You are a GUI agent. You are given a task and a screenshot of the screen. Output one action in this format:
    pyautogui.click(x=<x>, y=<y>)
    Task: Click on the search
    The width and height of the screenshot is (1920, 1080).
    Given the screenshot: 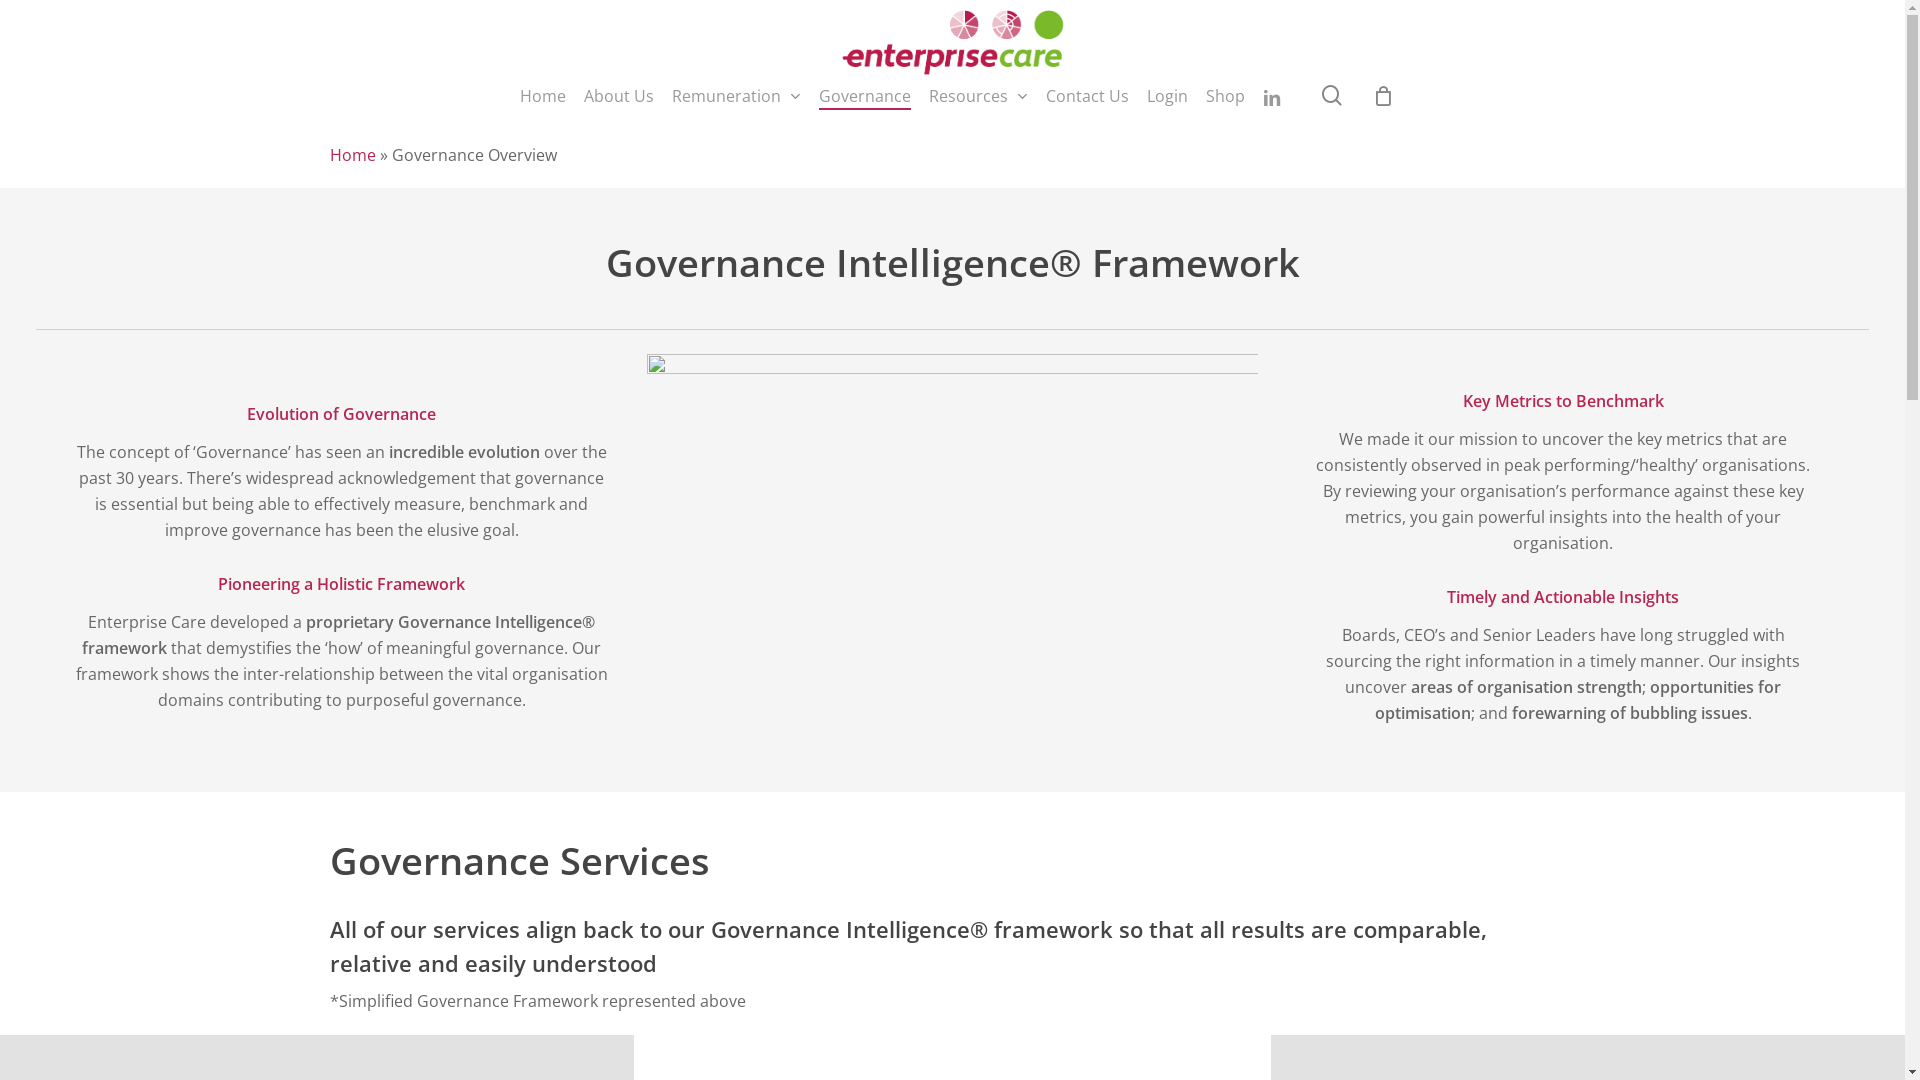 What is the action you would take?
    pyautogui.click(x=1332, y=96)
    